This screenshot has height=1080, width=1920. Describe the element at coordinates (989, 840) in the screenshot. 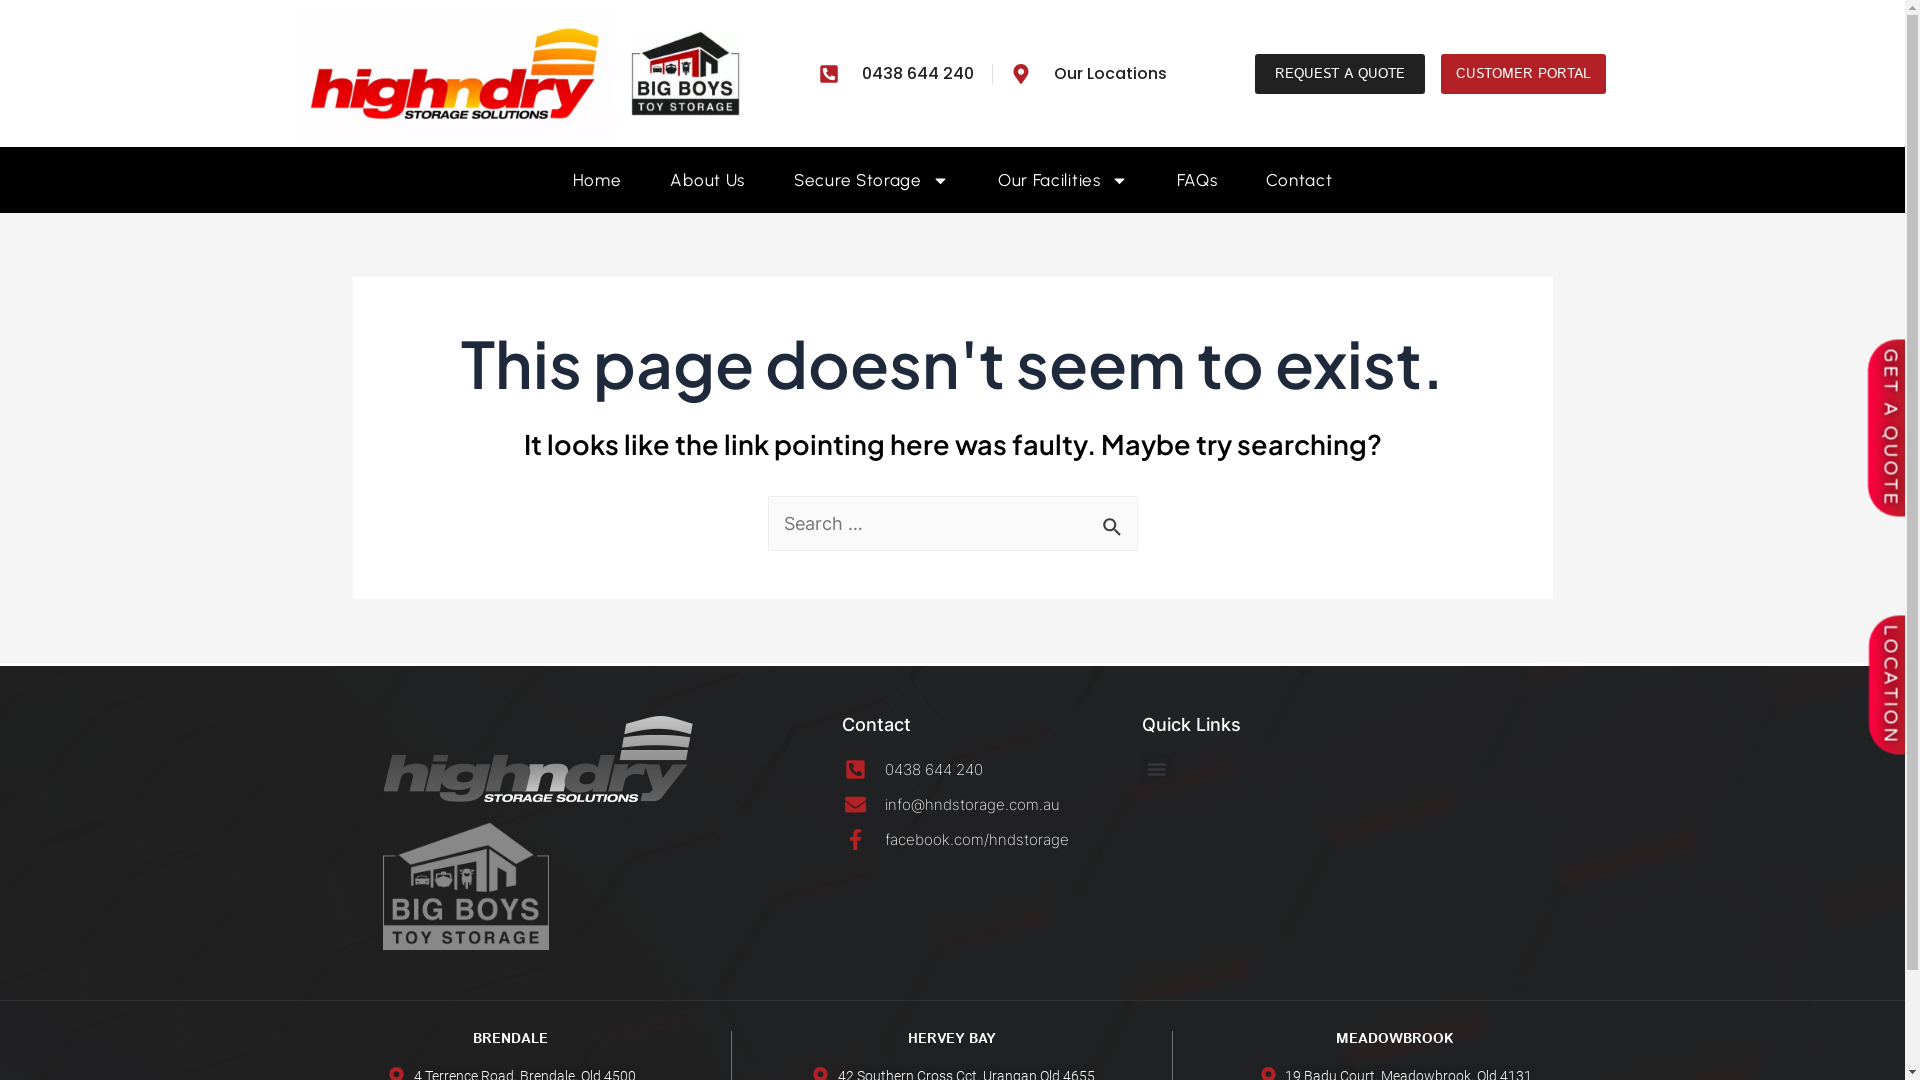

I see `facebook.com/hndstorage` at that location.